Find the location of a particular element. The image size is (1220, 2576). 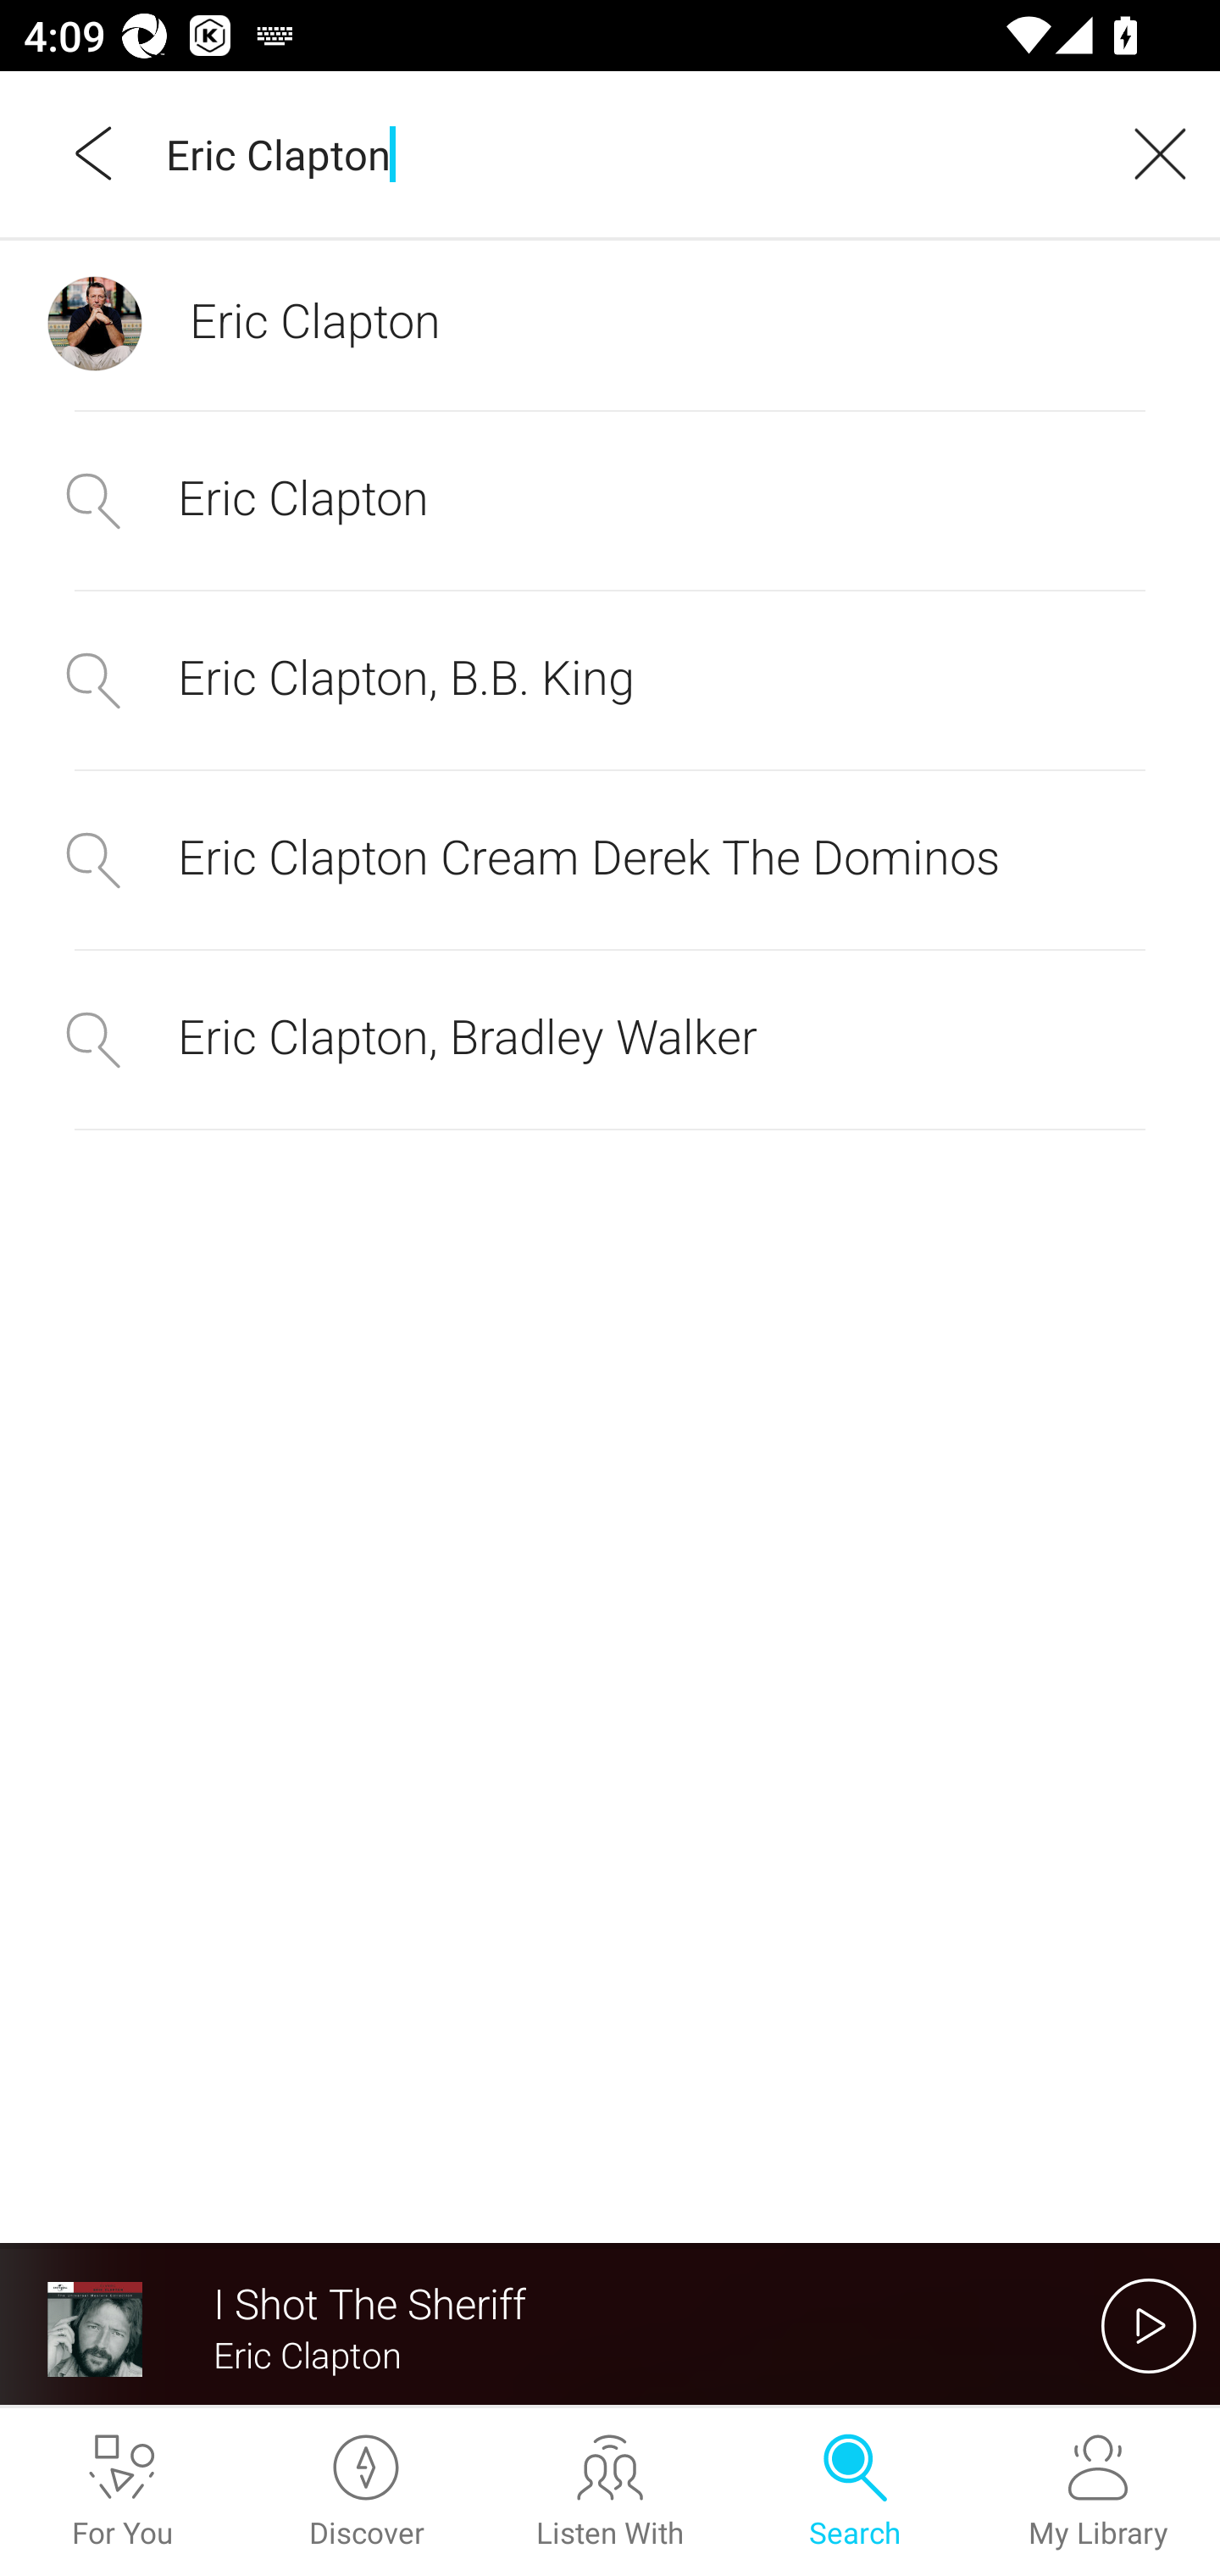

Eric Clapton Cream Derek The Dominos is located at coordinates (610, 858).